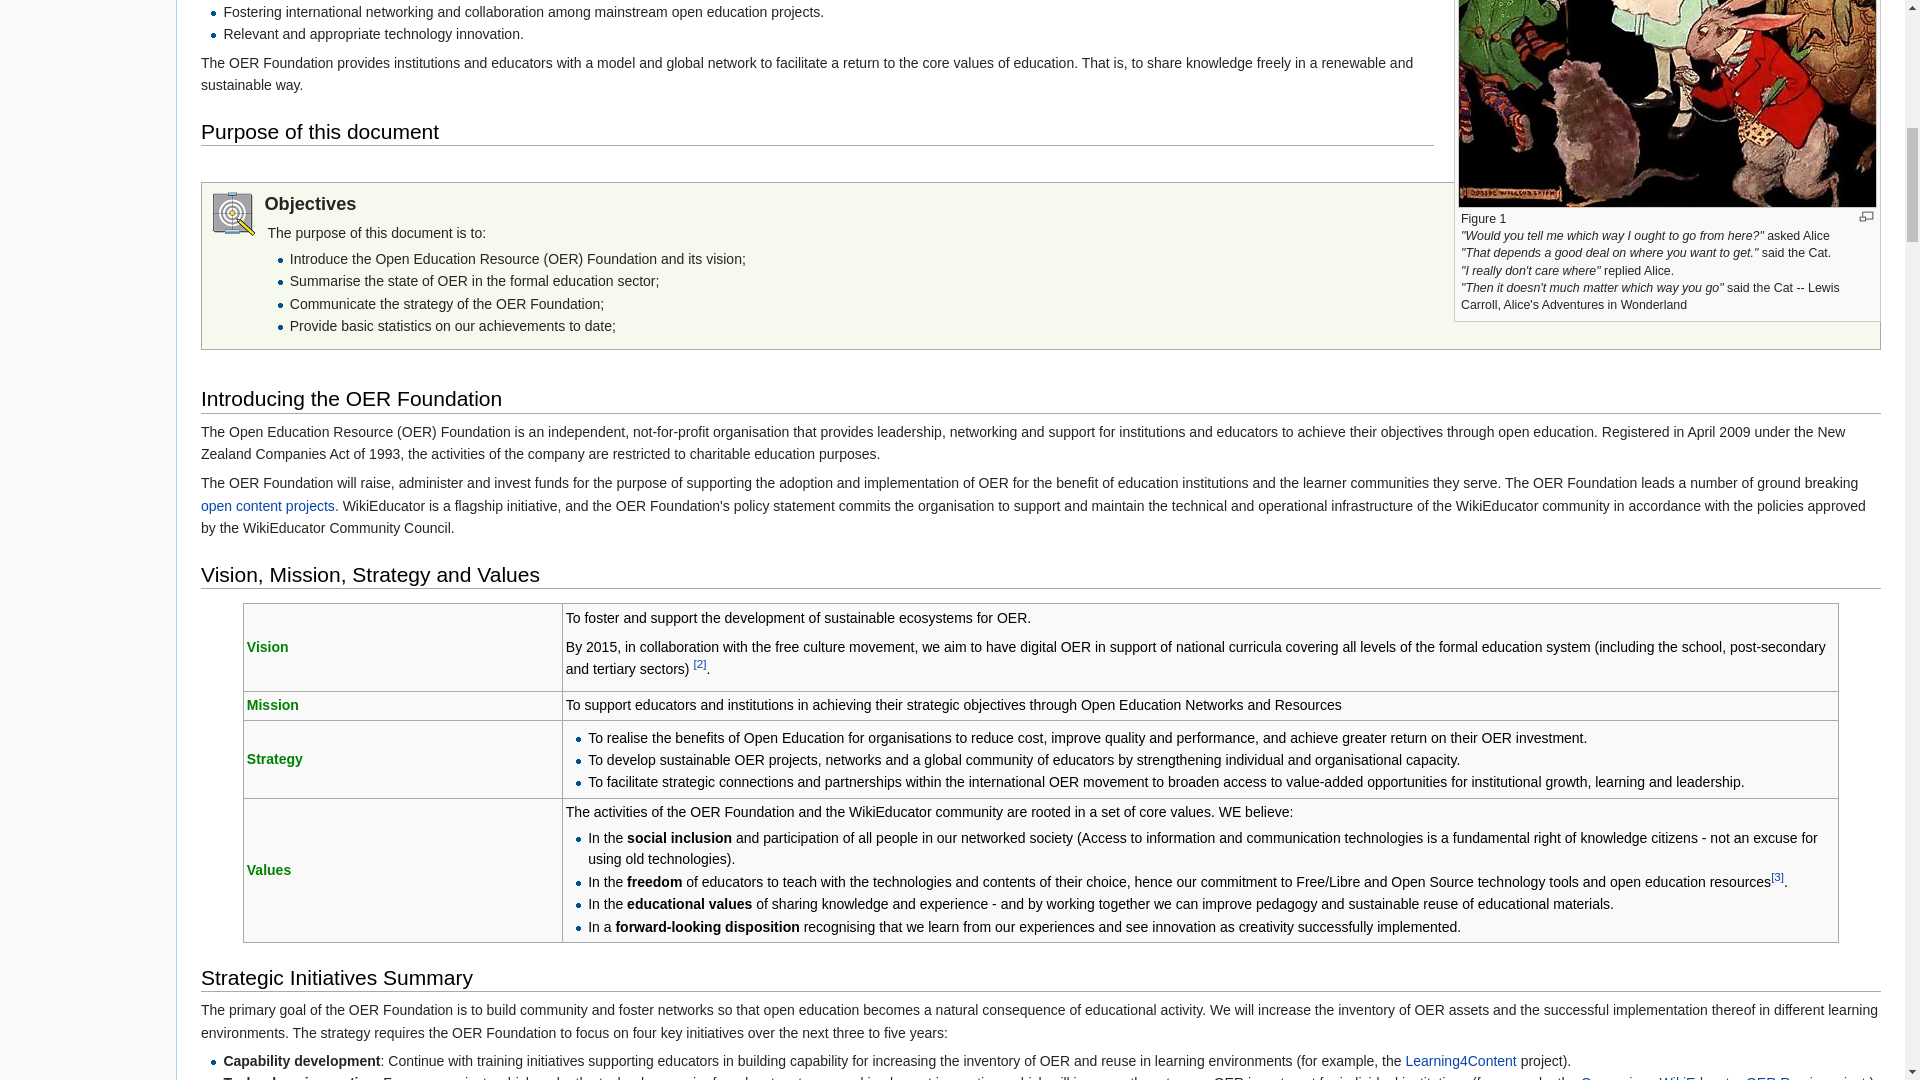  Describe the element at coordinates (1723, 1077) in the screenshot. I see `Connexions-WikiEducator OER Remix project` at that location.